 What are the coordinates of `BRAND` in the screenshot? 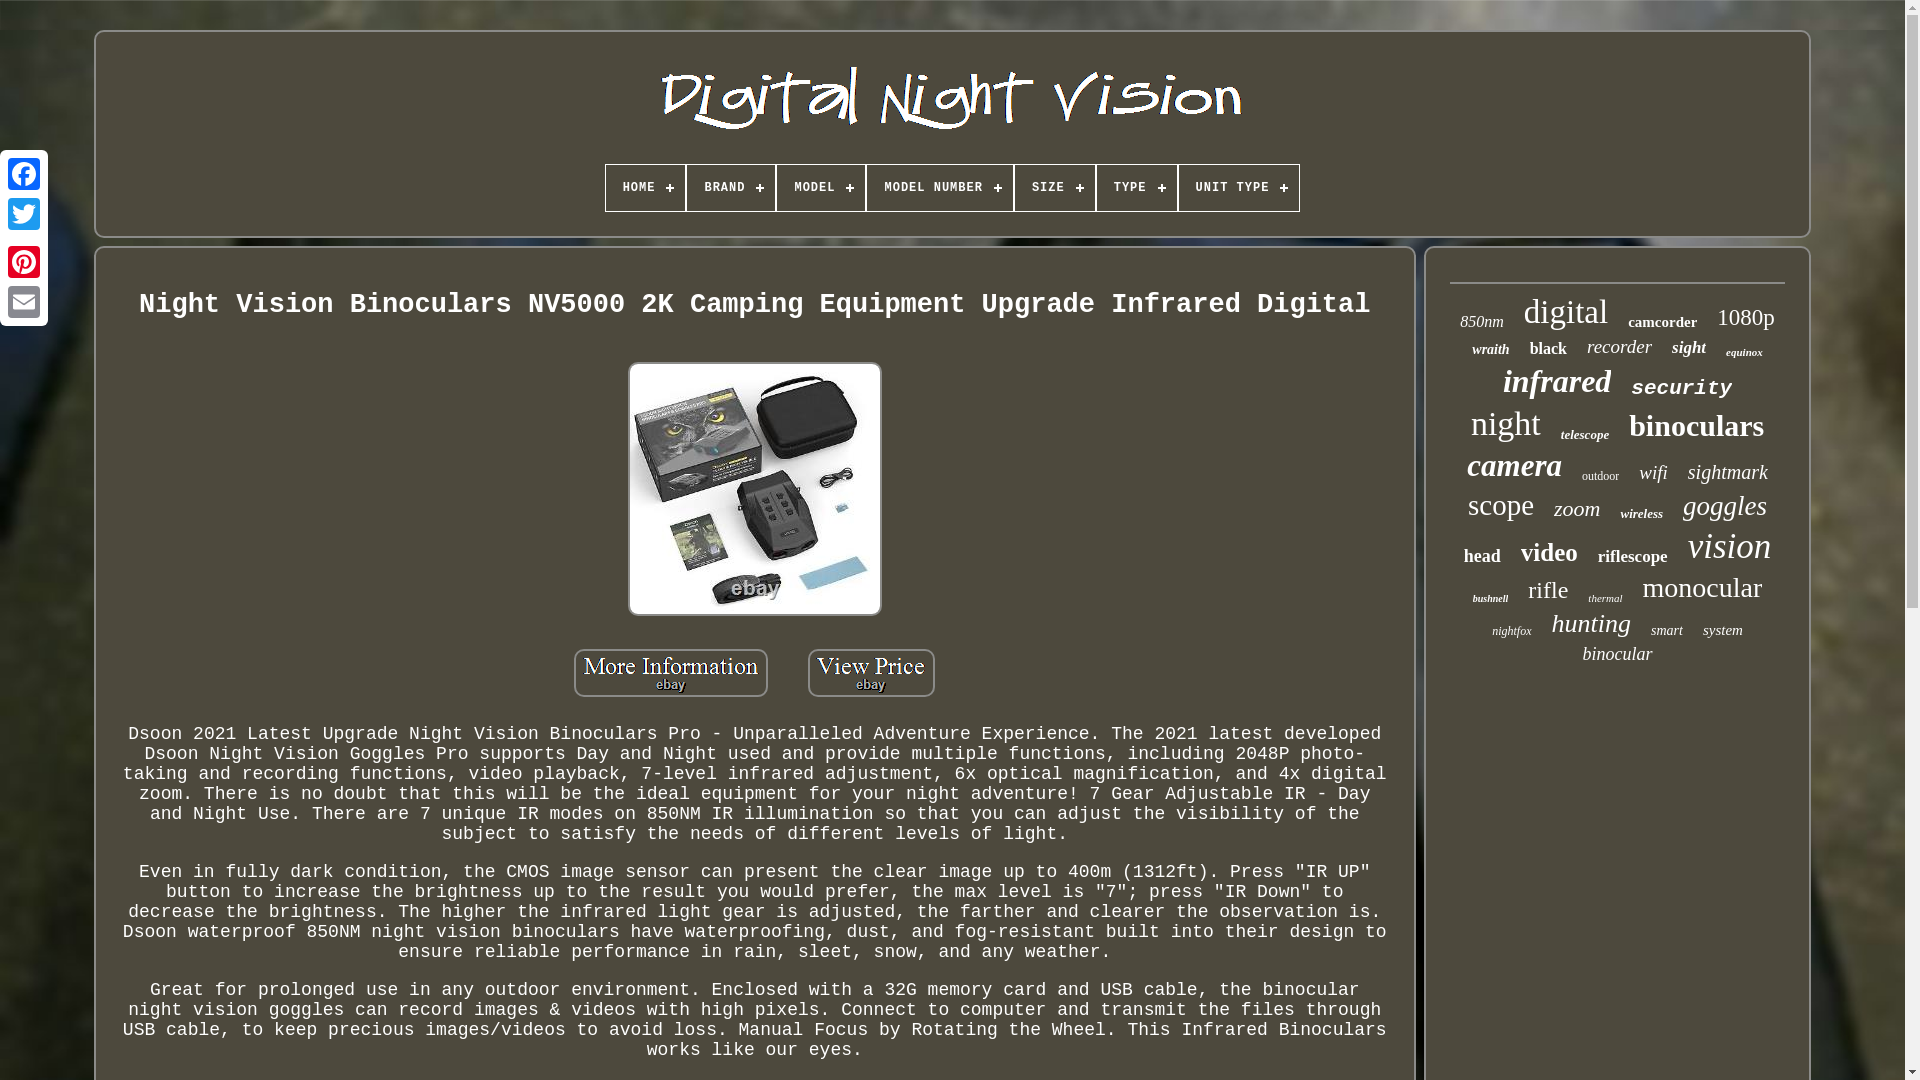 It's located at (731, 188).